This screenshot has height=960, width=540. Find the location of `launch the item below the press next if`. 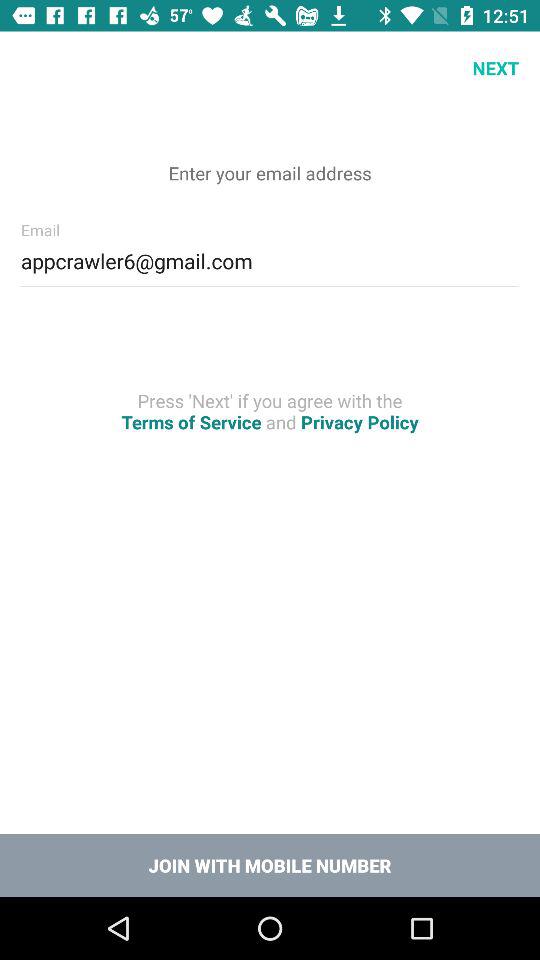

launch the item below the press next if is located at coordinates (270, 864).